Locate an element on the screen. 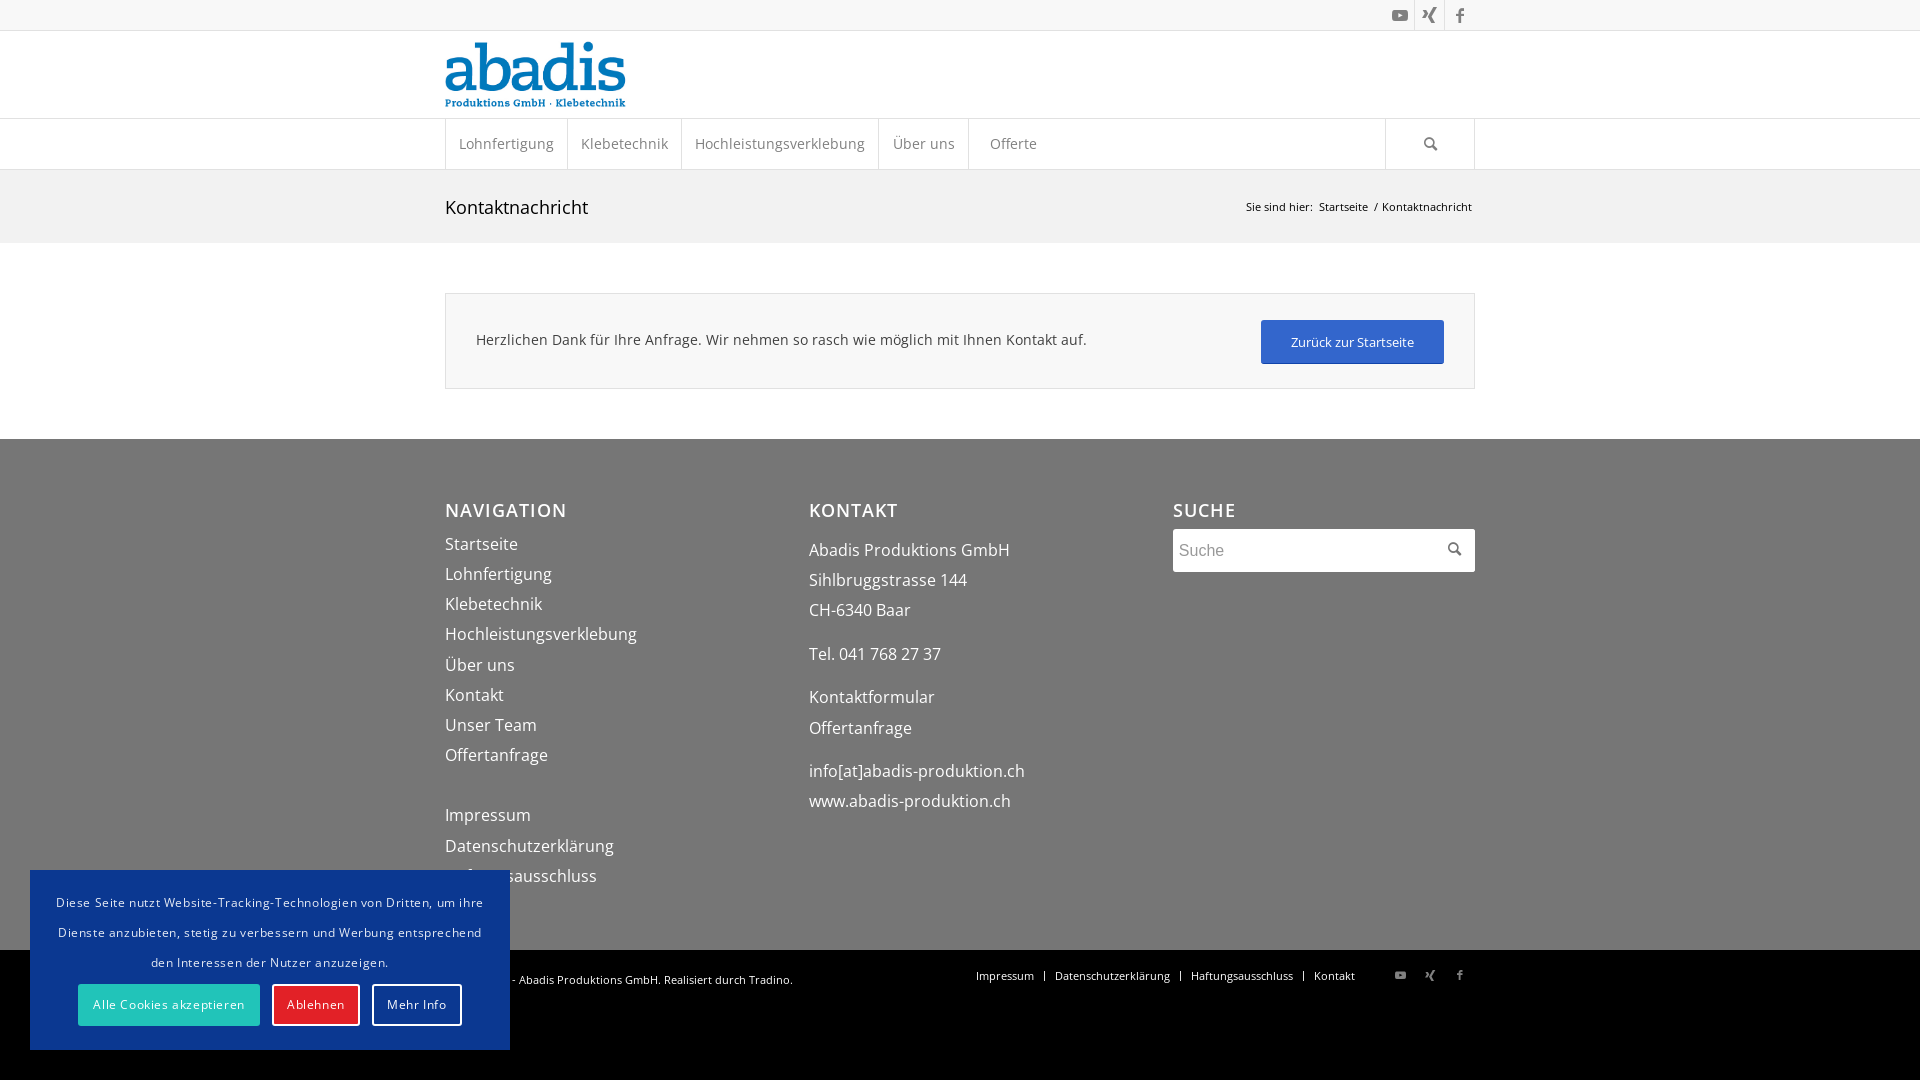 This screenshot has width=1920, height=1080. Facebook is located at coordinates (1460, 975).